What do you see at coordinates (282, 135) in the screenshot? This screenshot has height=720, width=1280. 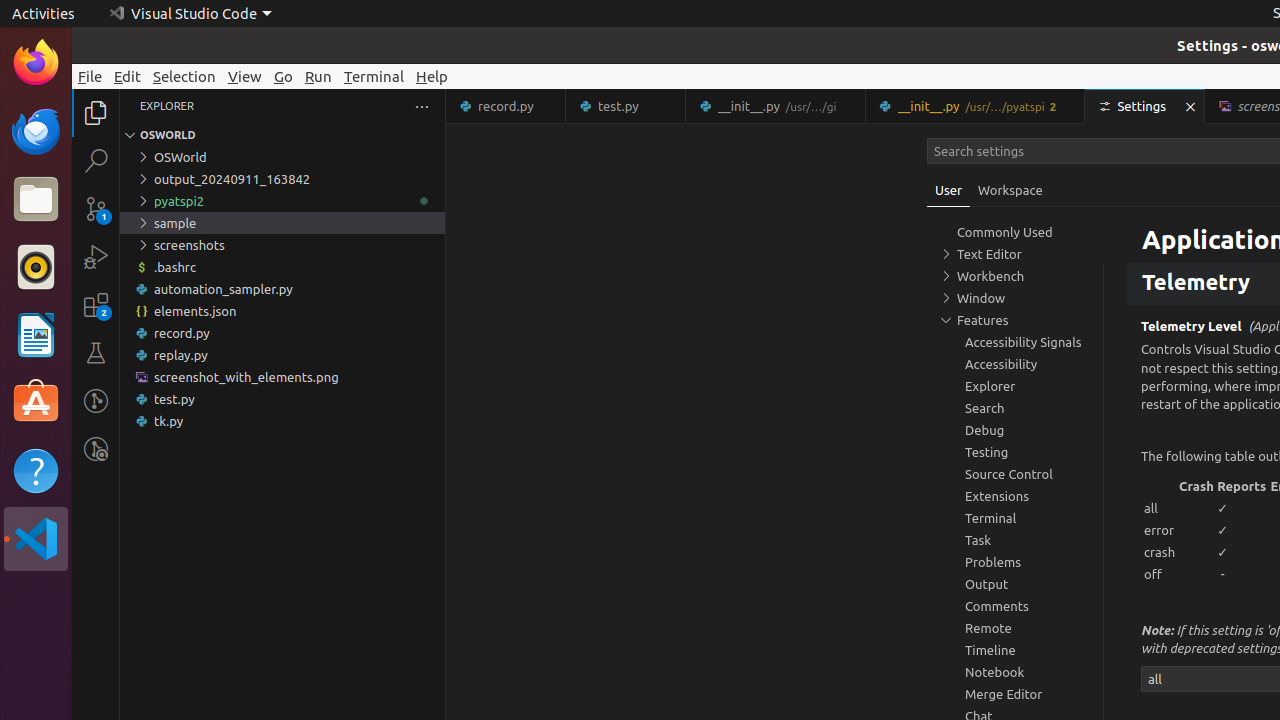 I see `Explorer Section: osworld` at bounding box center [282, 135].